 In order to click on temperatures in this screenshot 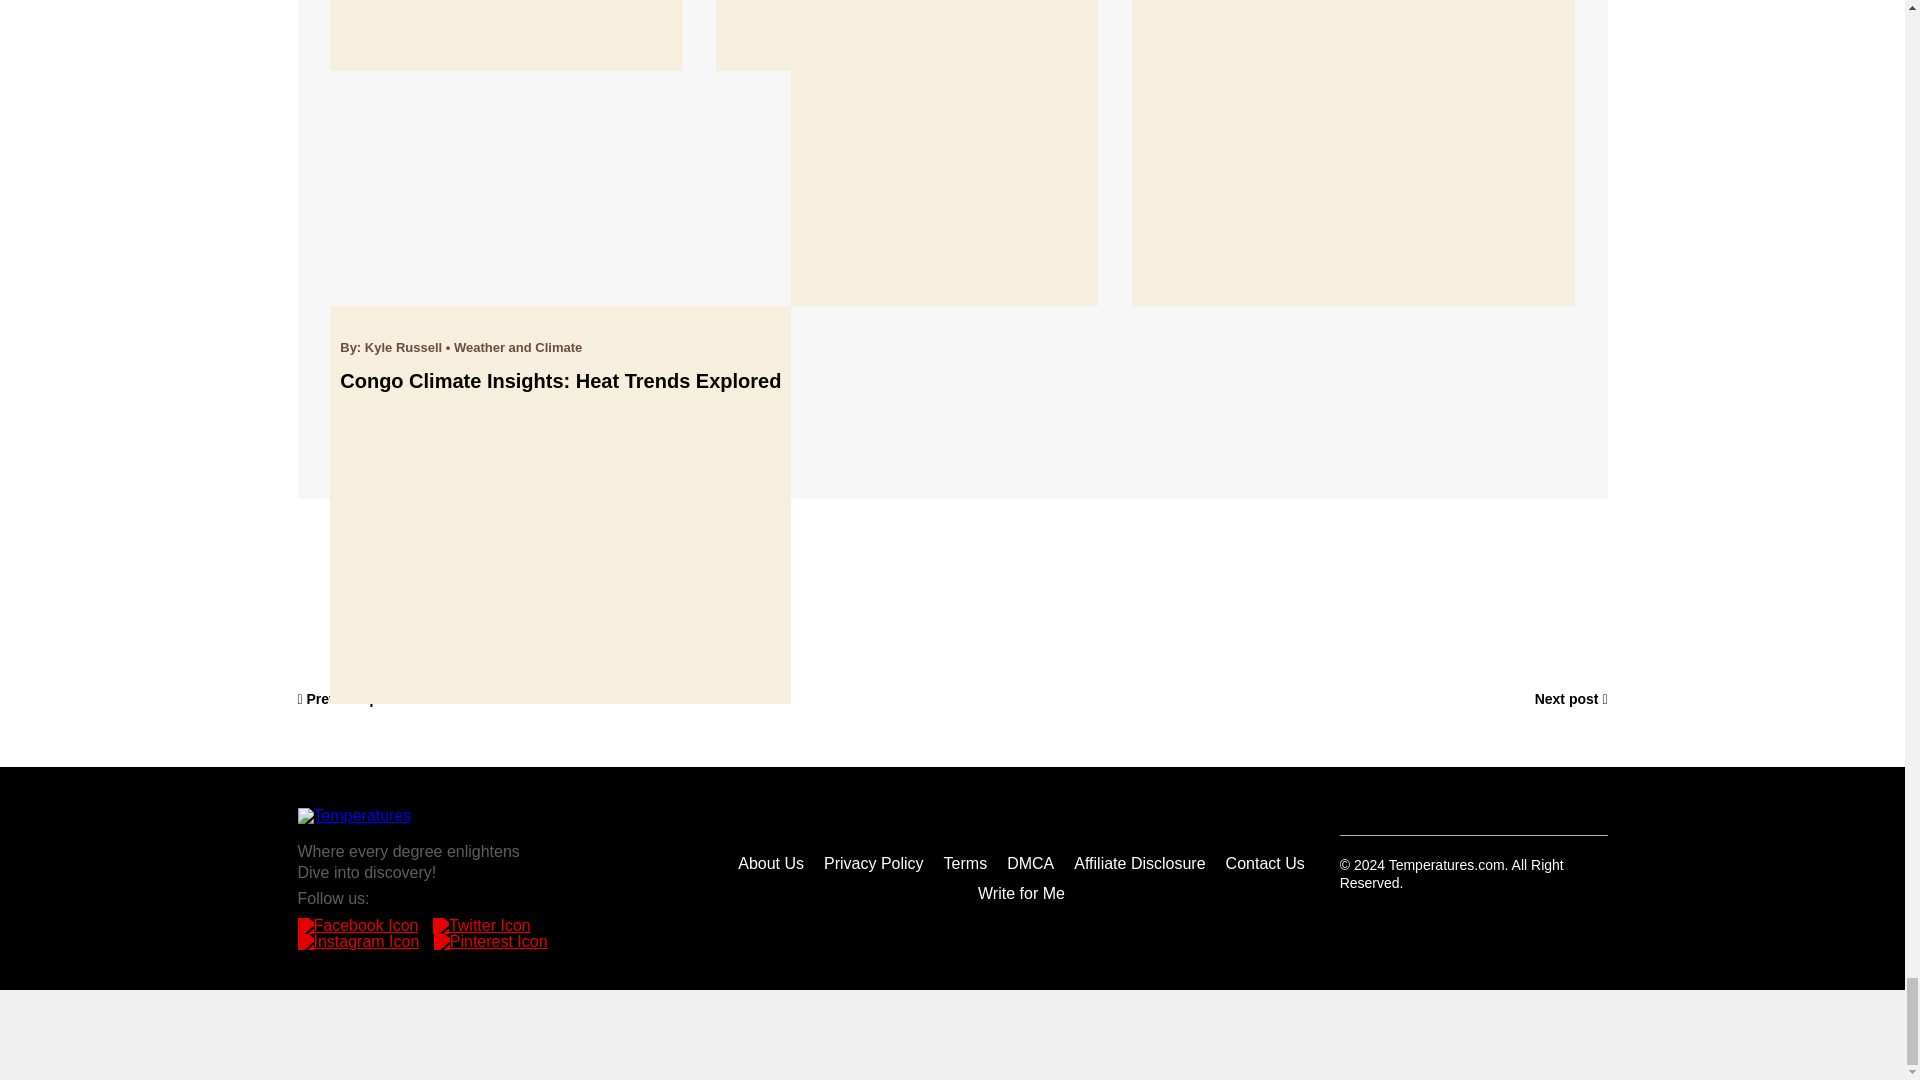, I will do `click(354, 816)`.